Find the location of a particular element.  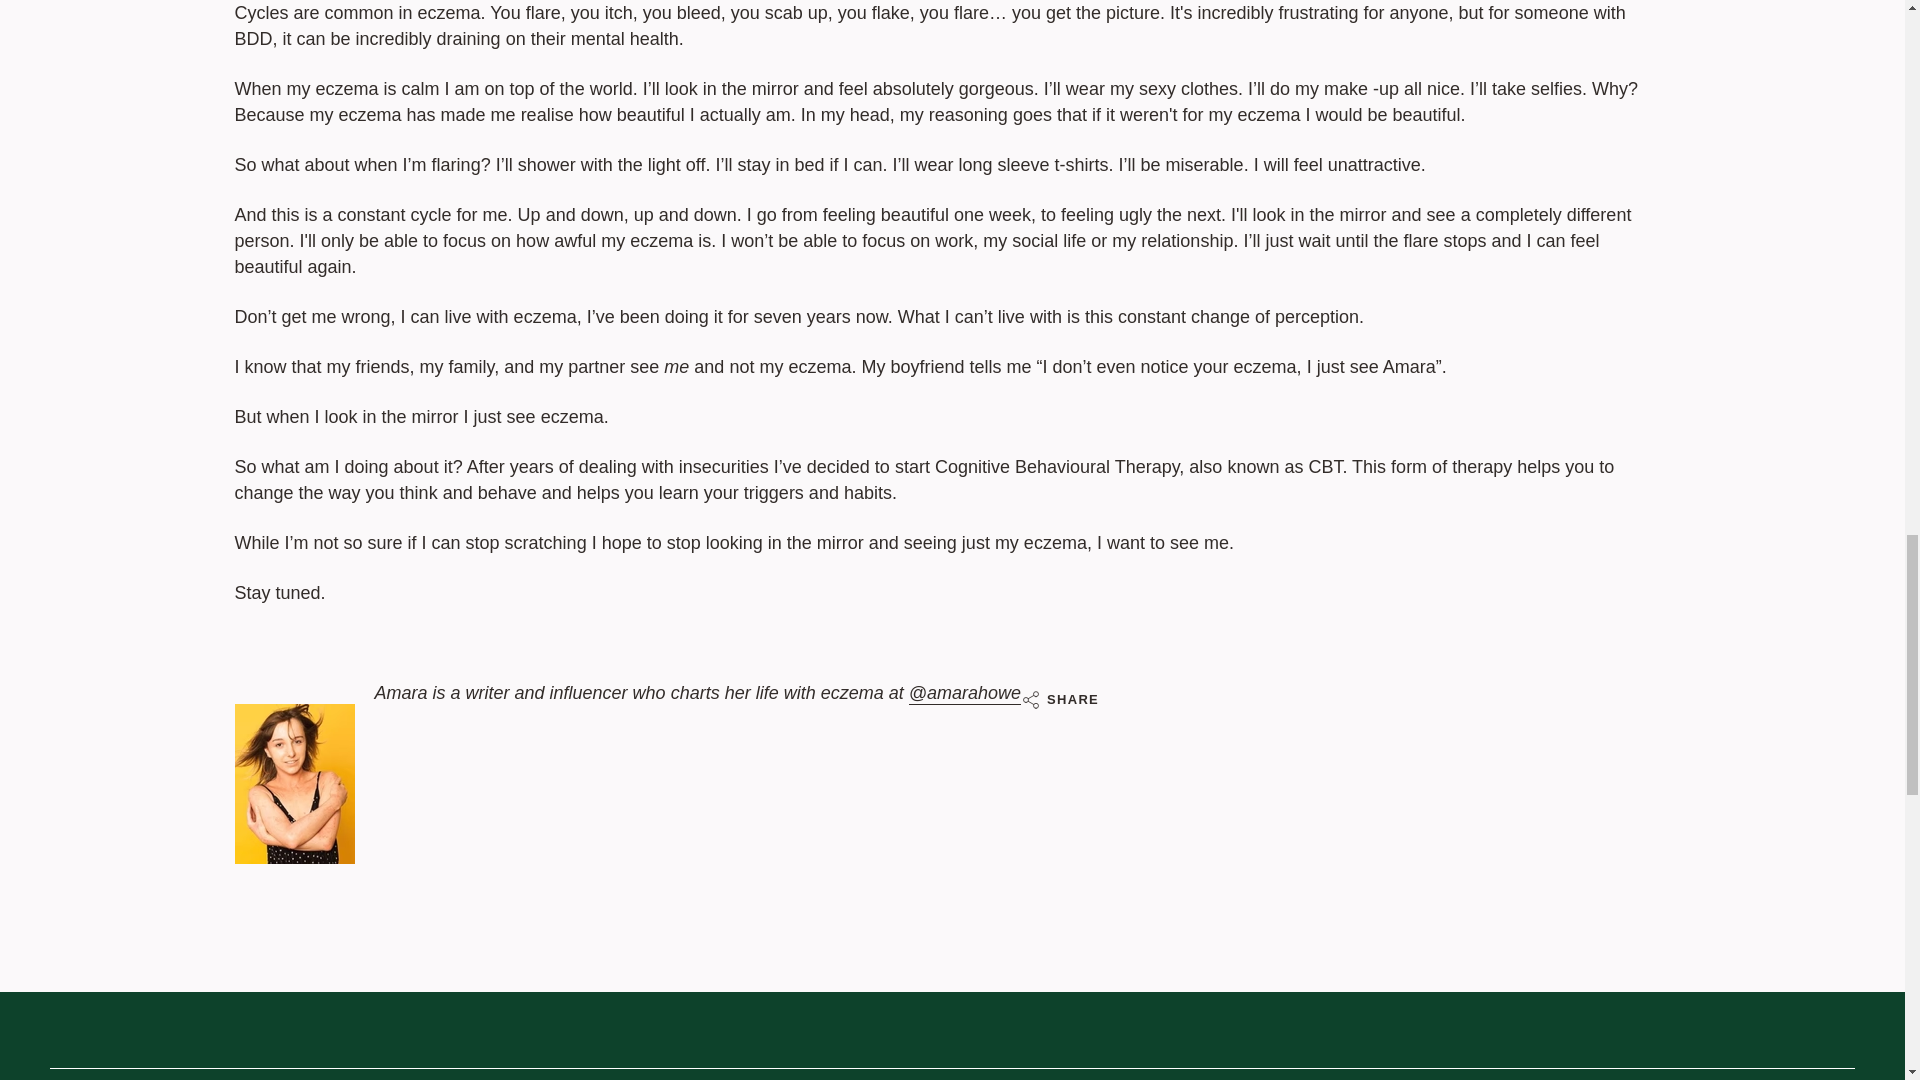

Amara Howe instagram is located at coordinates (964, 695).